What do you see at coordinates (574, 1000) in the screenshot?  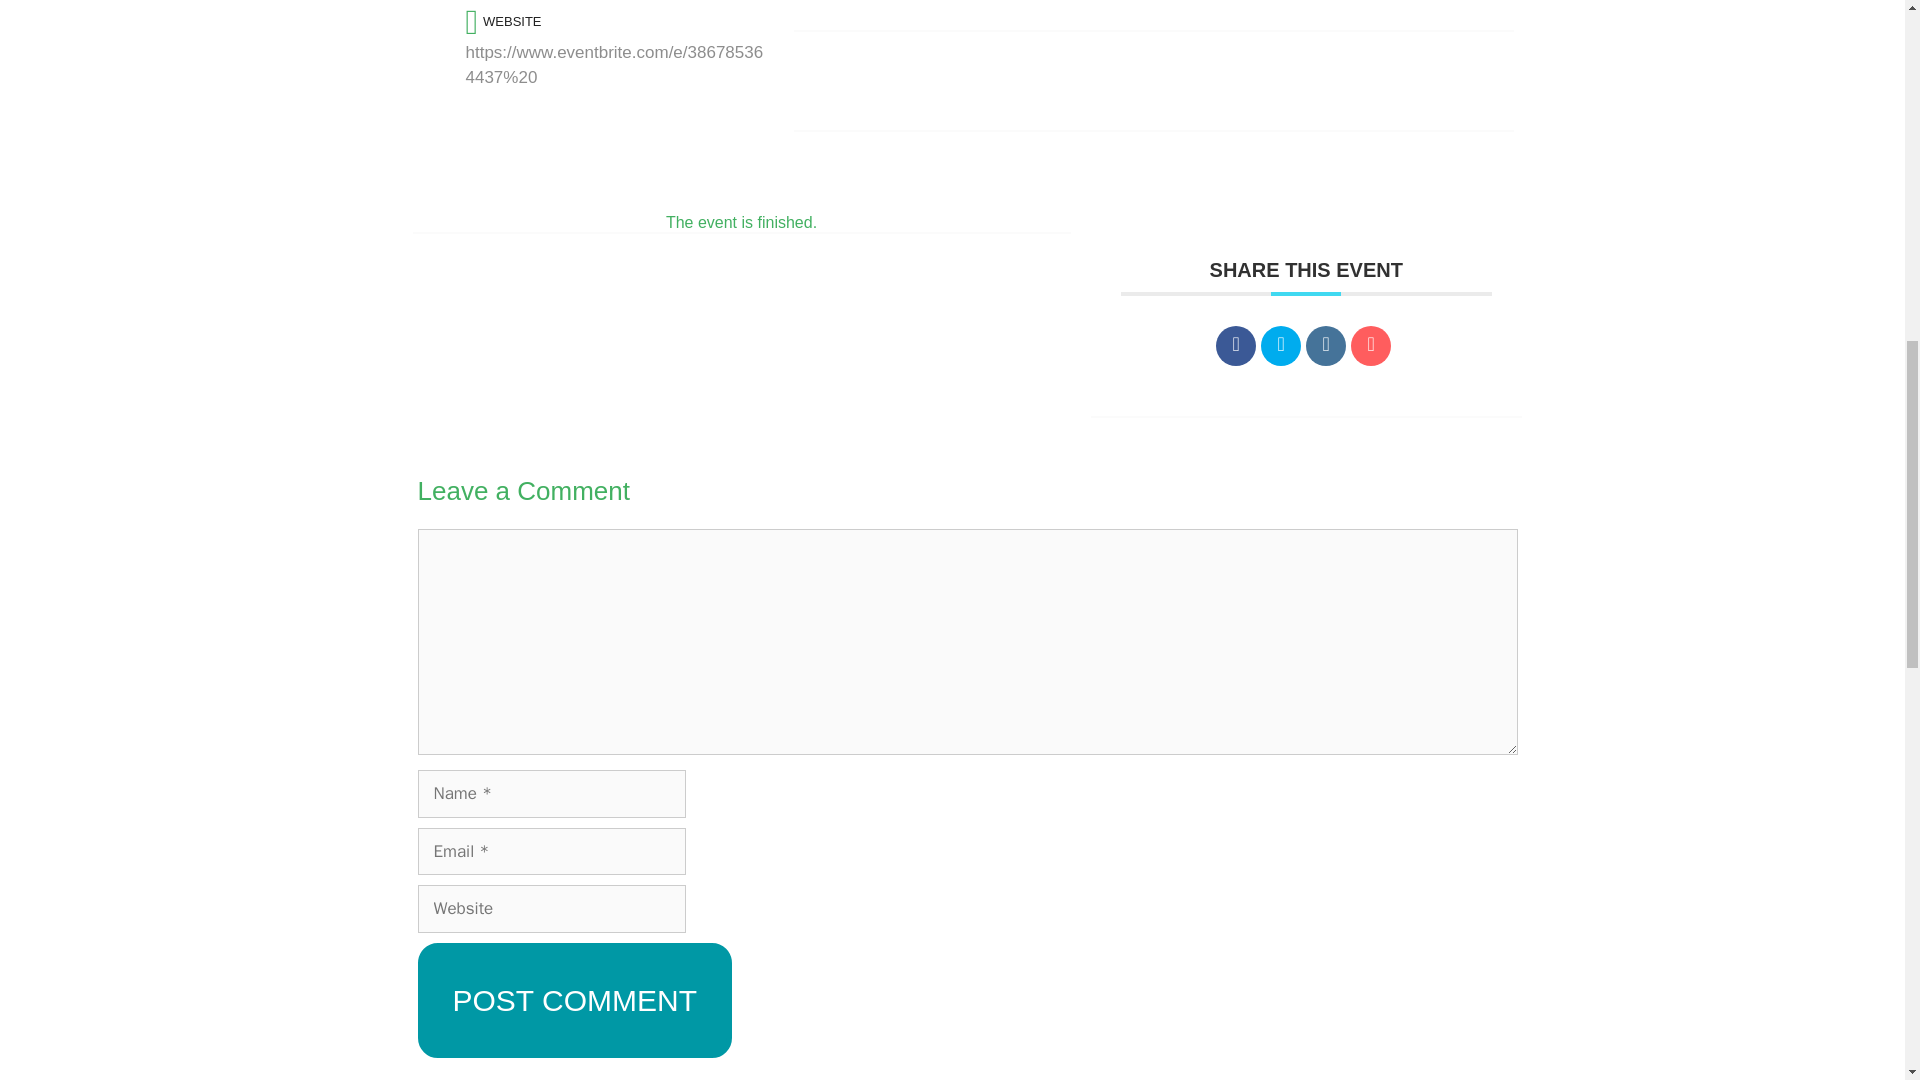 I see `Post Comment` at bounding box center [574, 1000].